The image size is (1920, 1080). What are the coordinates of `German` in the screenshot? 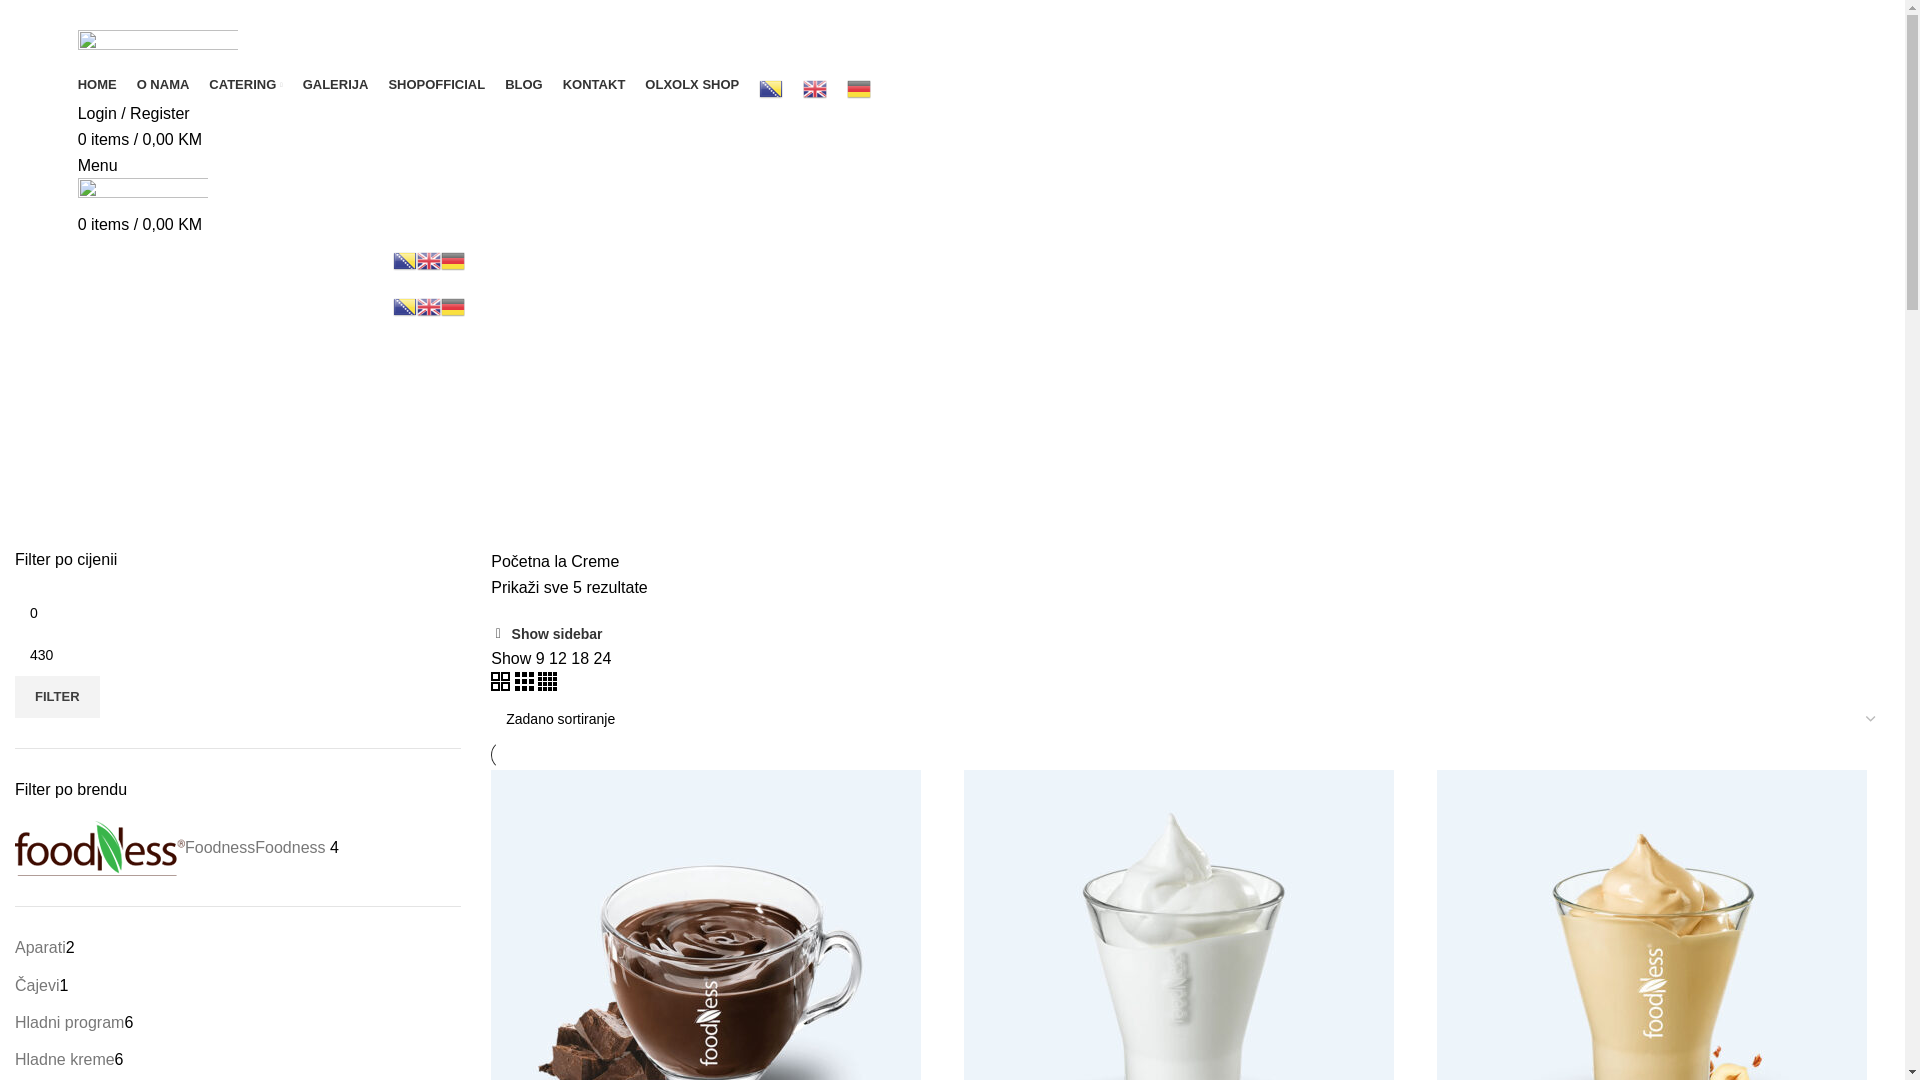 It's located at (452, 260).